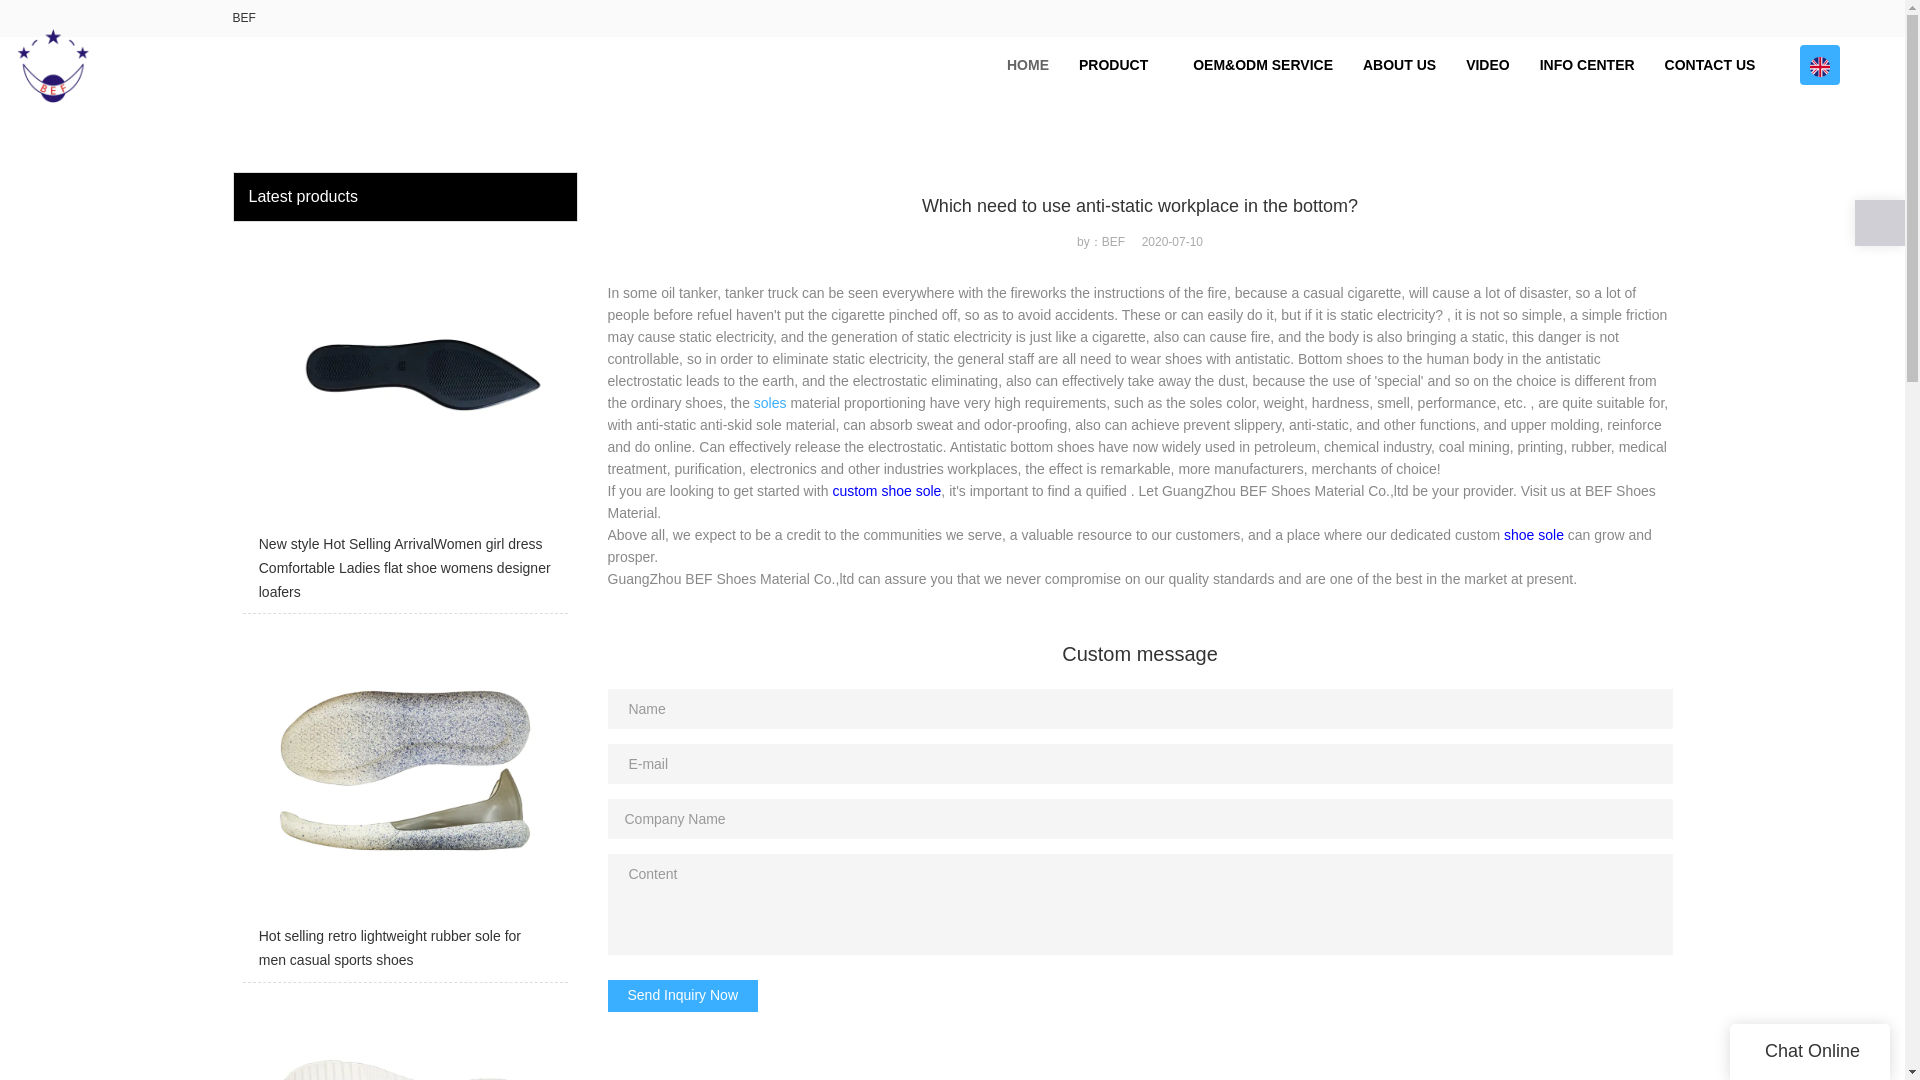 The width and height of the screenshot is (1920, 1080). What do you see at coordinates (1399, 65) in the screenshot?
I see `ABOUT US` at bounding box center [1399, 65].